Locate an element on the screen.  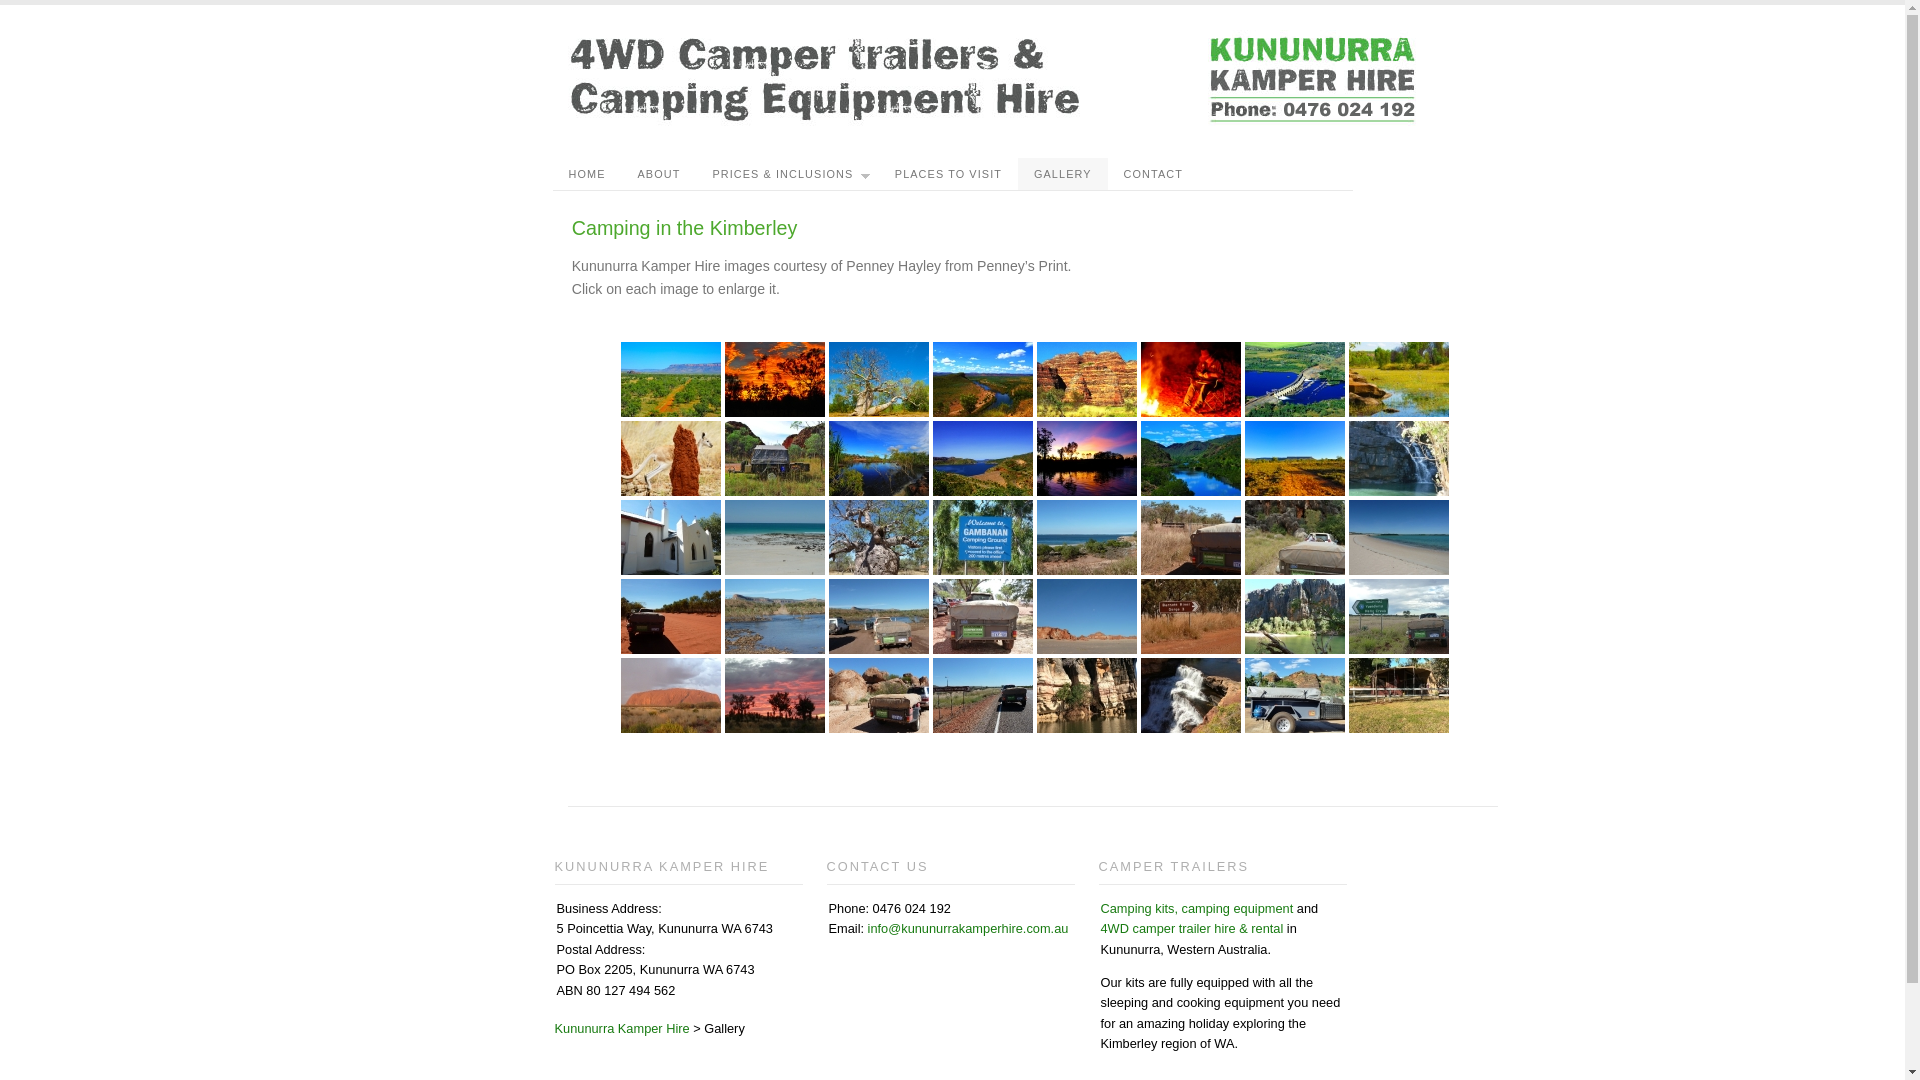
Gibb River is located at coordinates (1191, 538).